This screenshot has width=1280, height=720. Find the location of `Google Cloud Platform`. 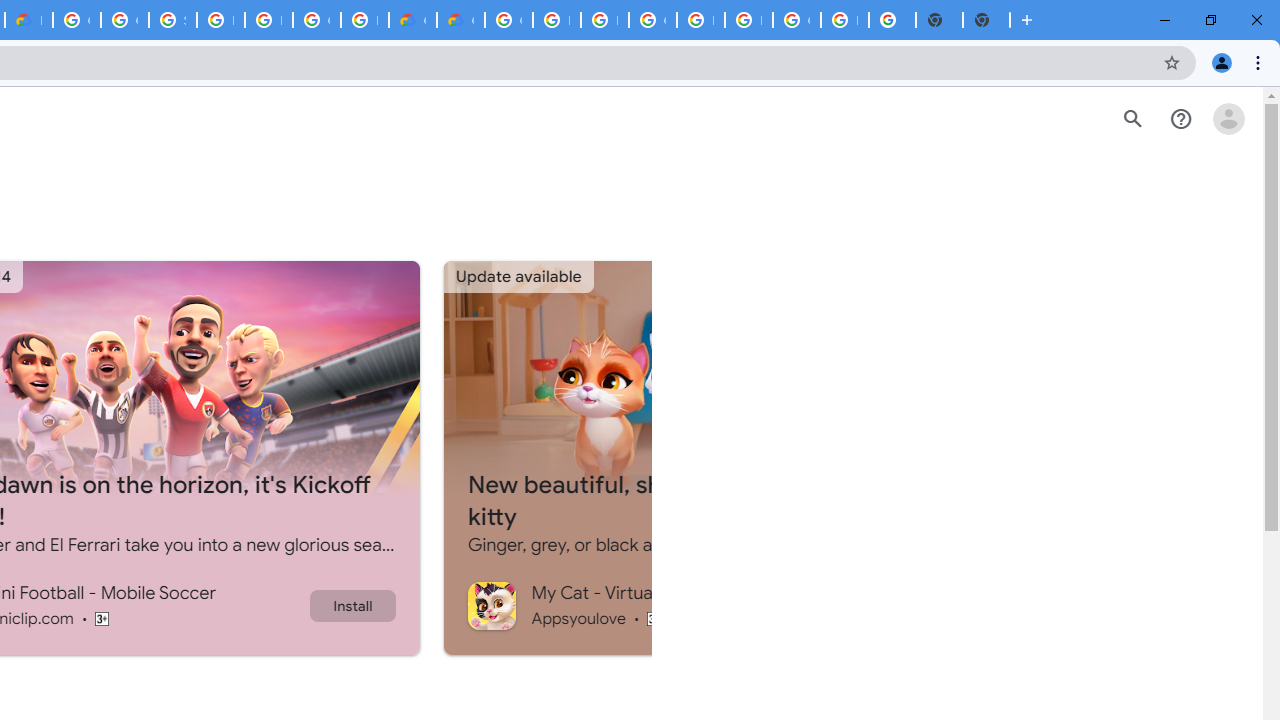

Google Cloud Platform is located at coordinates (652, 20).